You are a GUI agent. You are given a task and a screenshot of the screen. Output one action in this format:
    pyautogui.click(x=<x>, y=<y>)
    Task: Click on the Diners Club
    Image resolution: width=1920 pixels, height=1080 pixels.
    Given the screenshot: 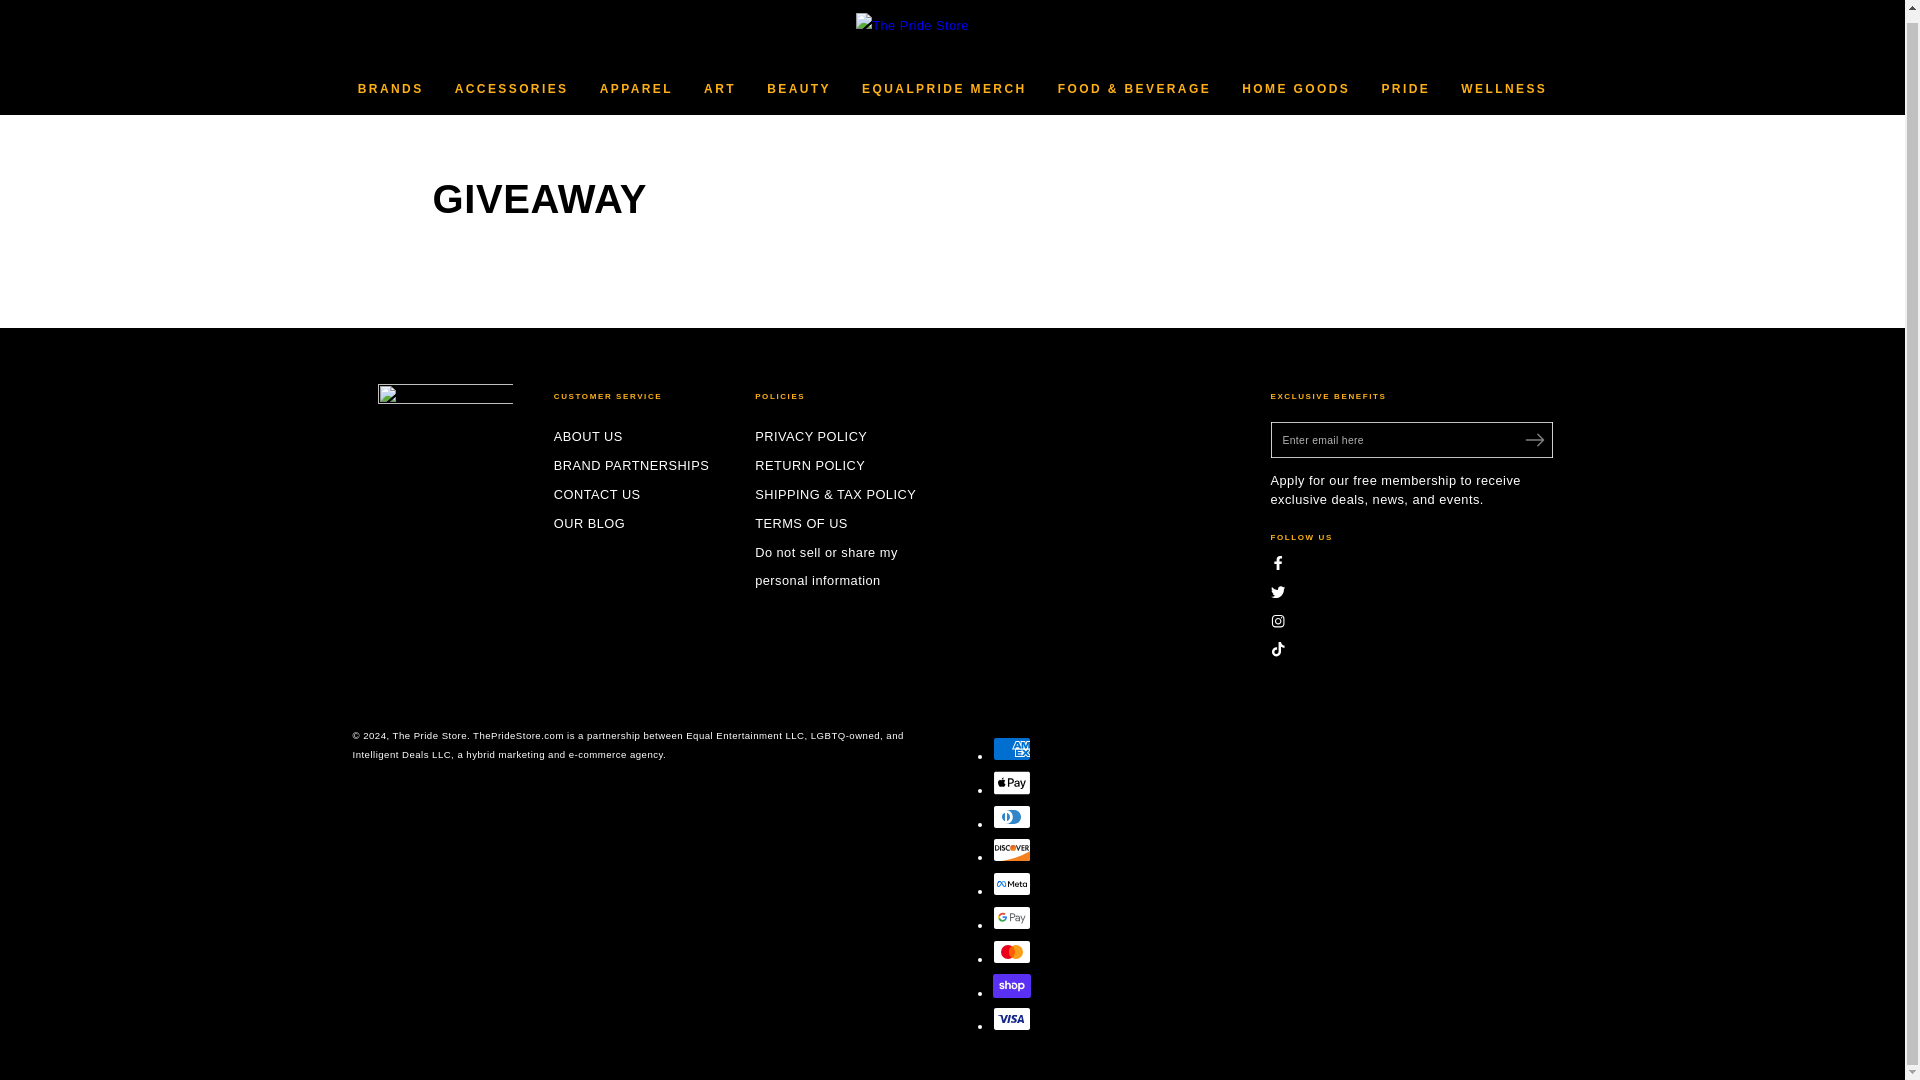 What is the action you would take?
    pyautogui.click(x=1010, y=816)
    